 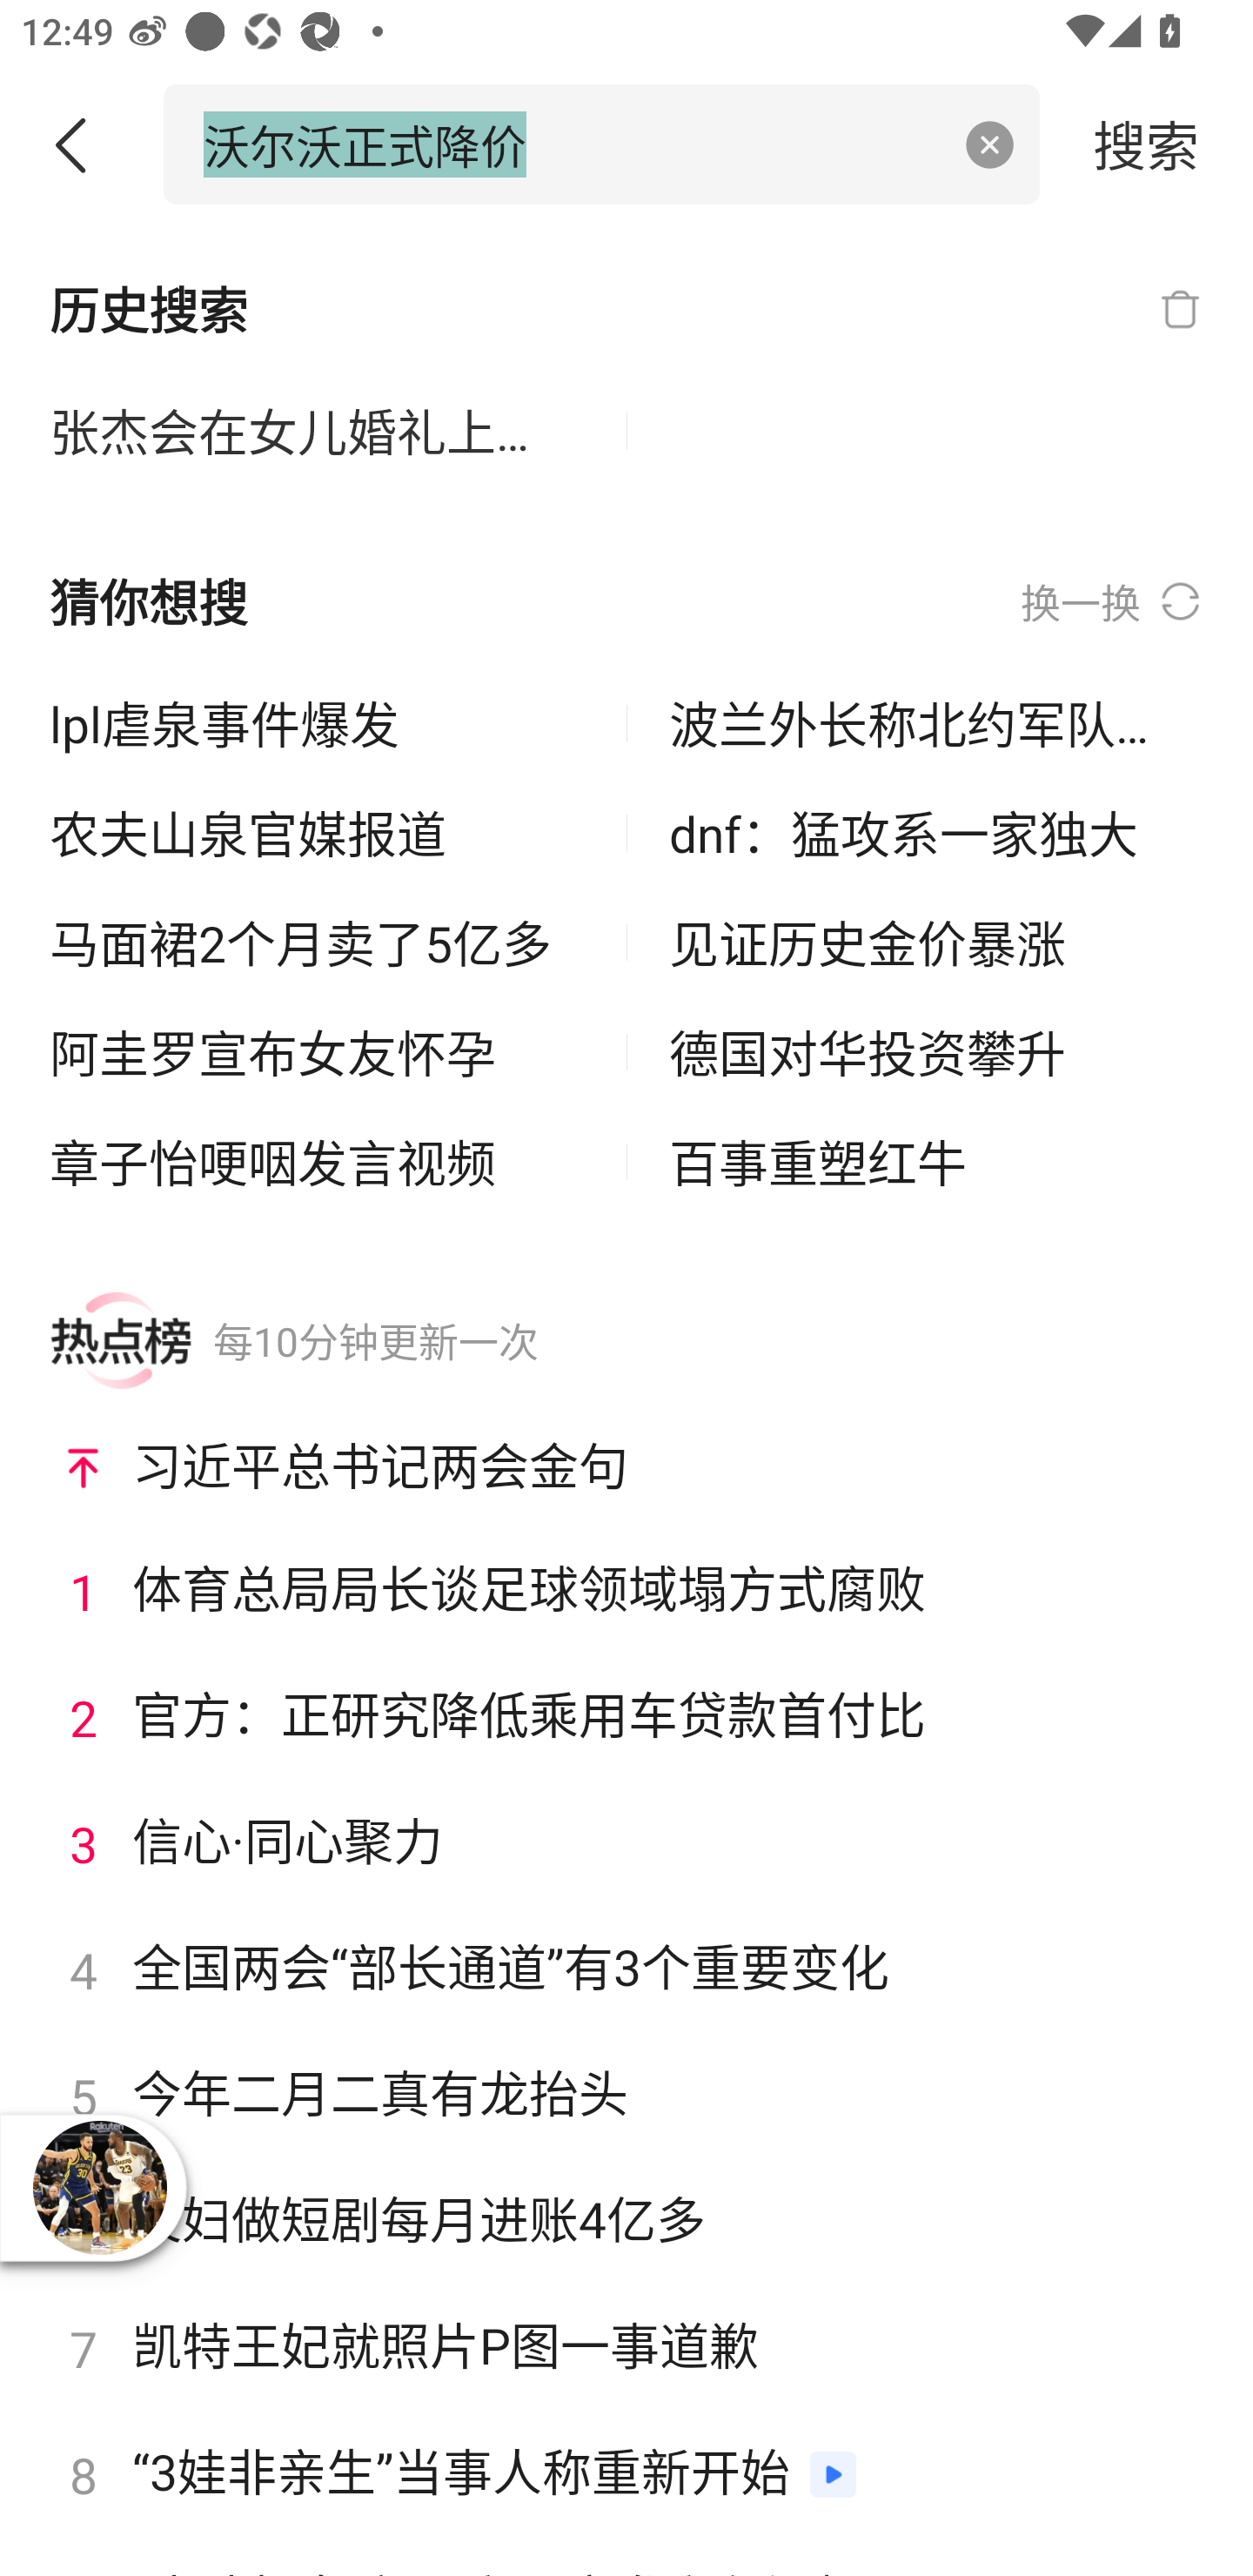 I want to click on 清空, so click(x=990, y=144).